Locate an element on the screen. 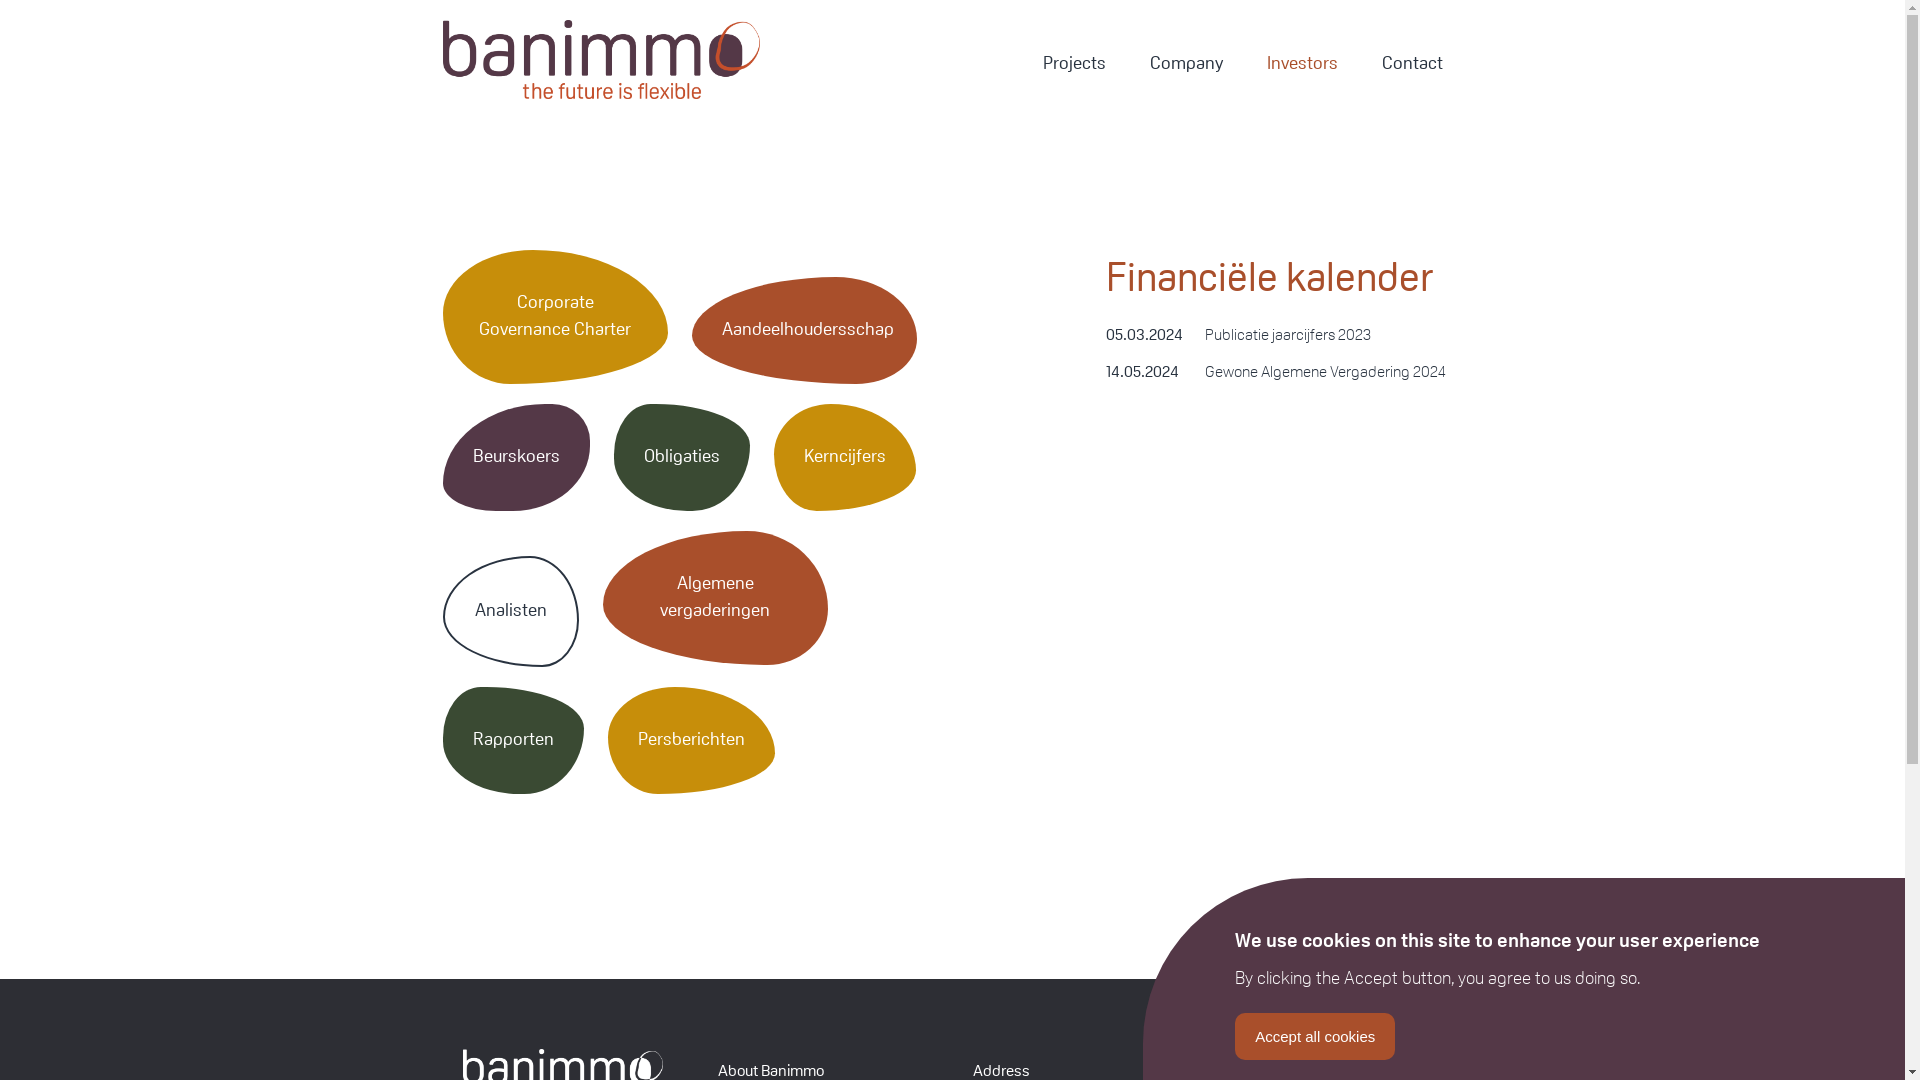 The image size is (1920, 1080). Beurskoers is located at coordinates (516, 458).